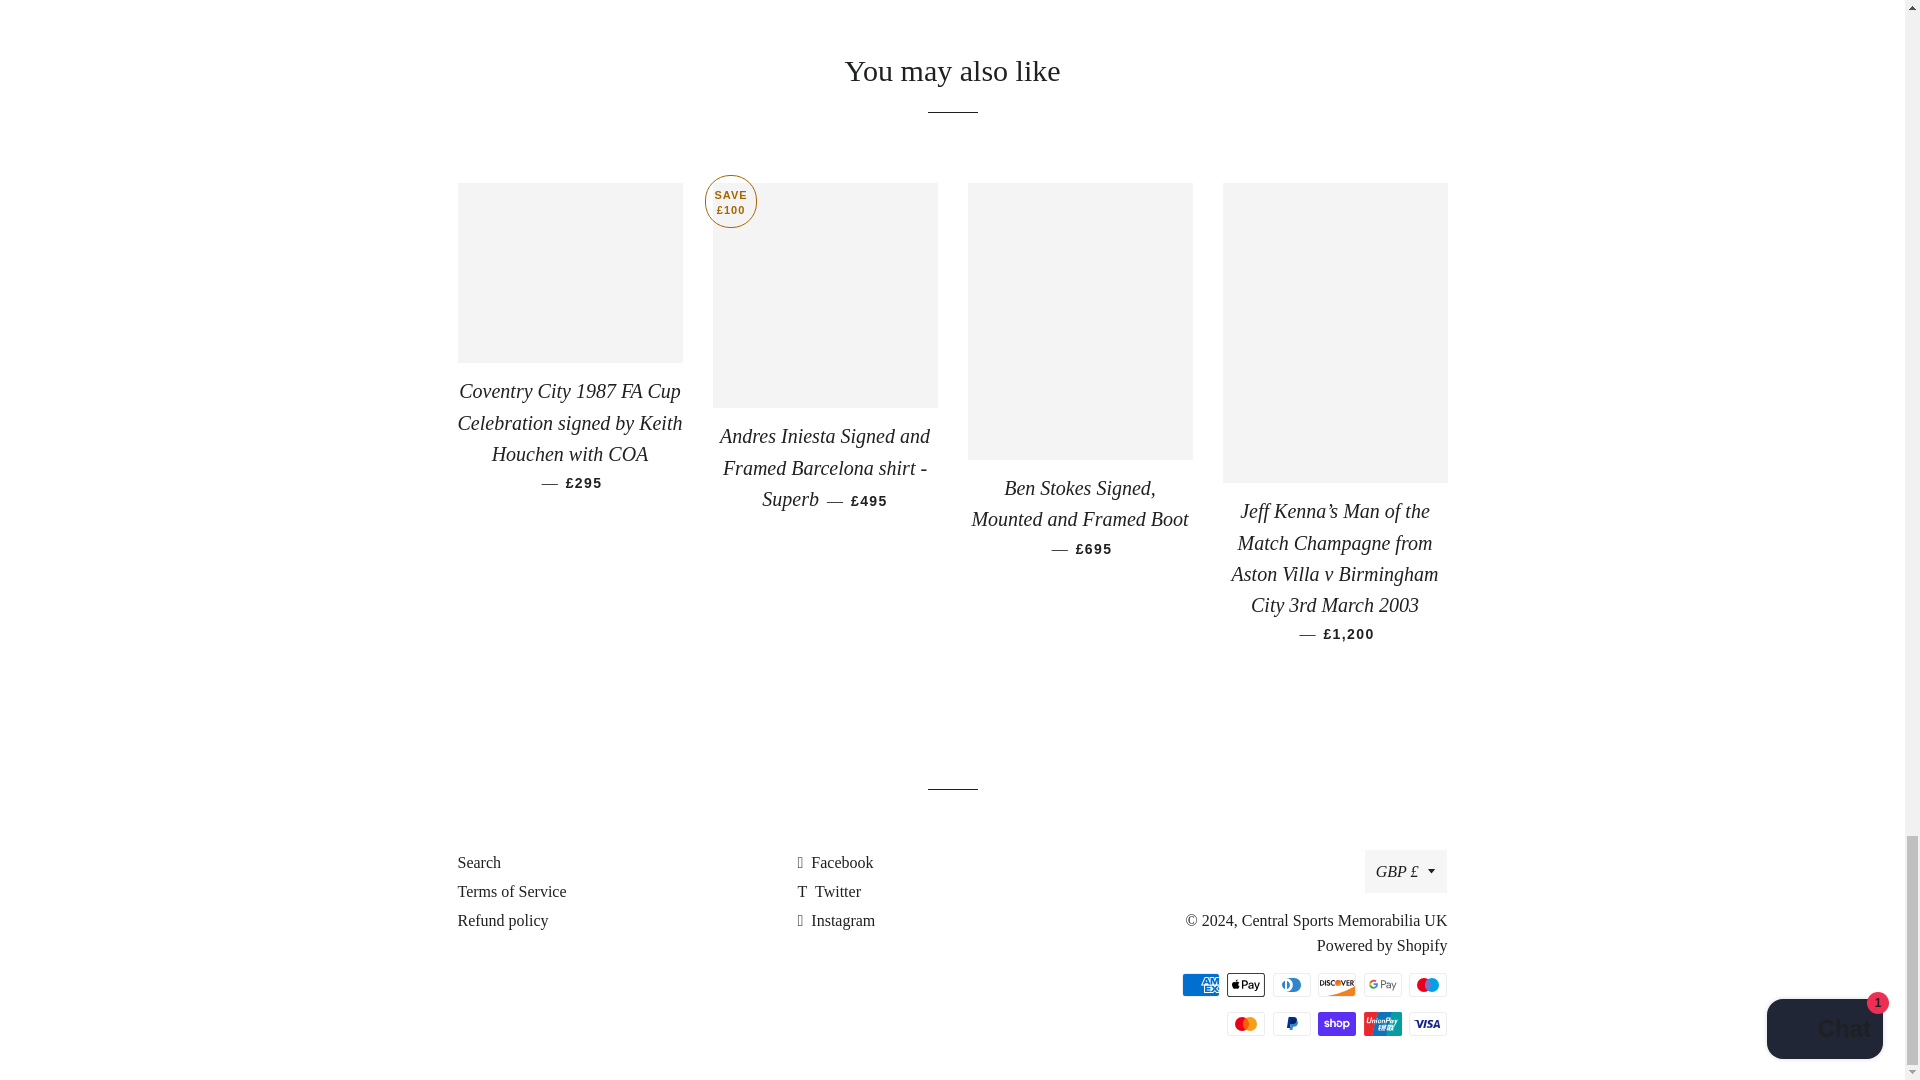 The image size is (1920, 1080). What do you see at coordinates (1428, 1023) in the screenshot?
I see `Visa` at bounding box center [1428, 1023].